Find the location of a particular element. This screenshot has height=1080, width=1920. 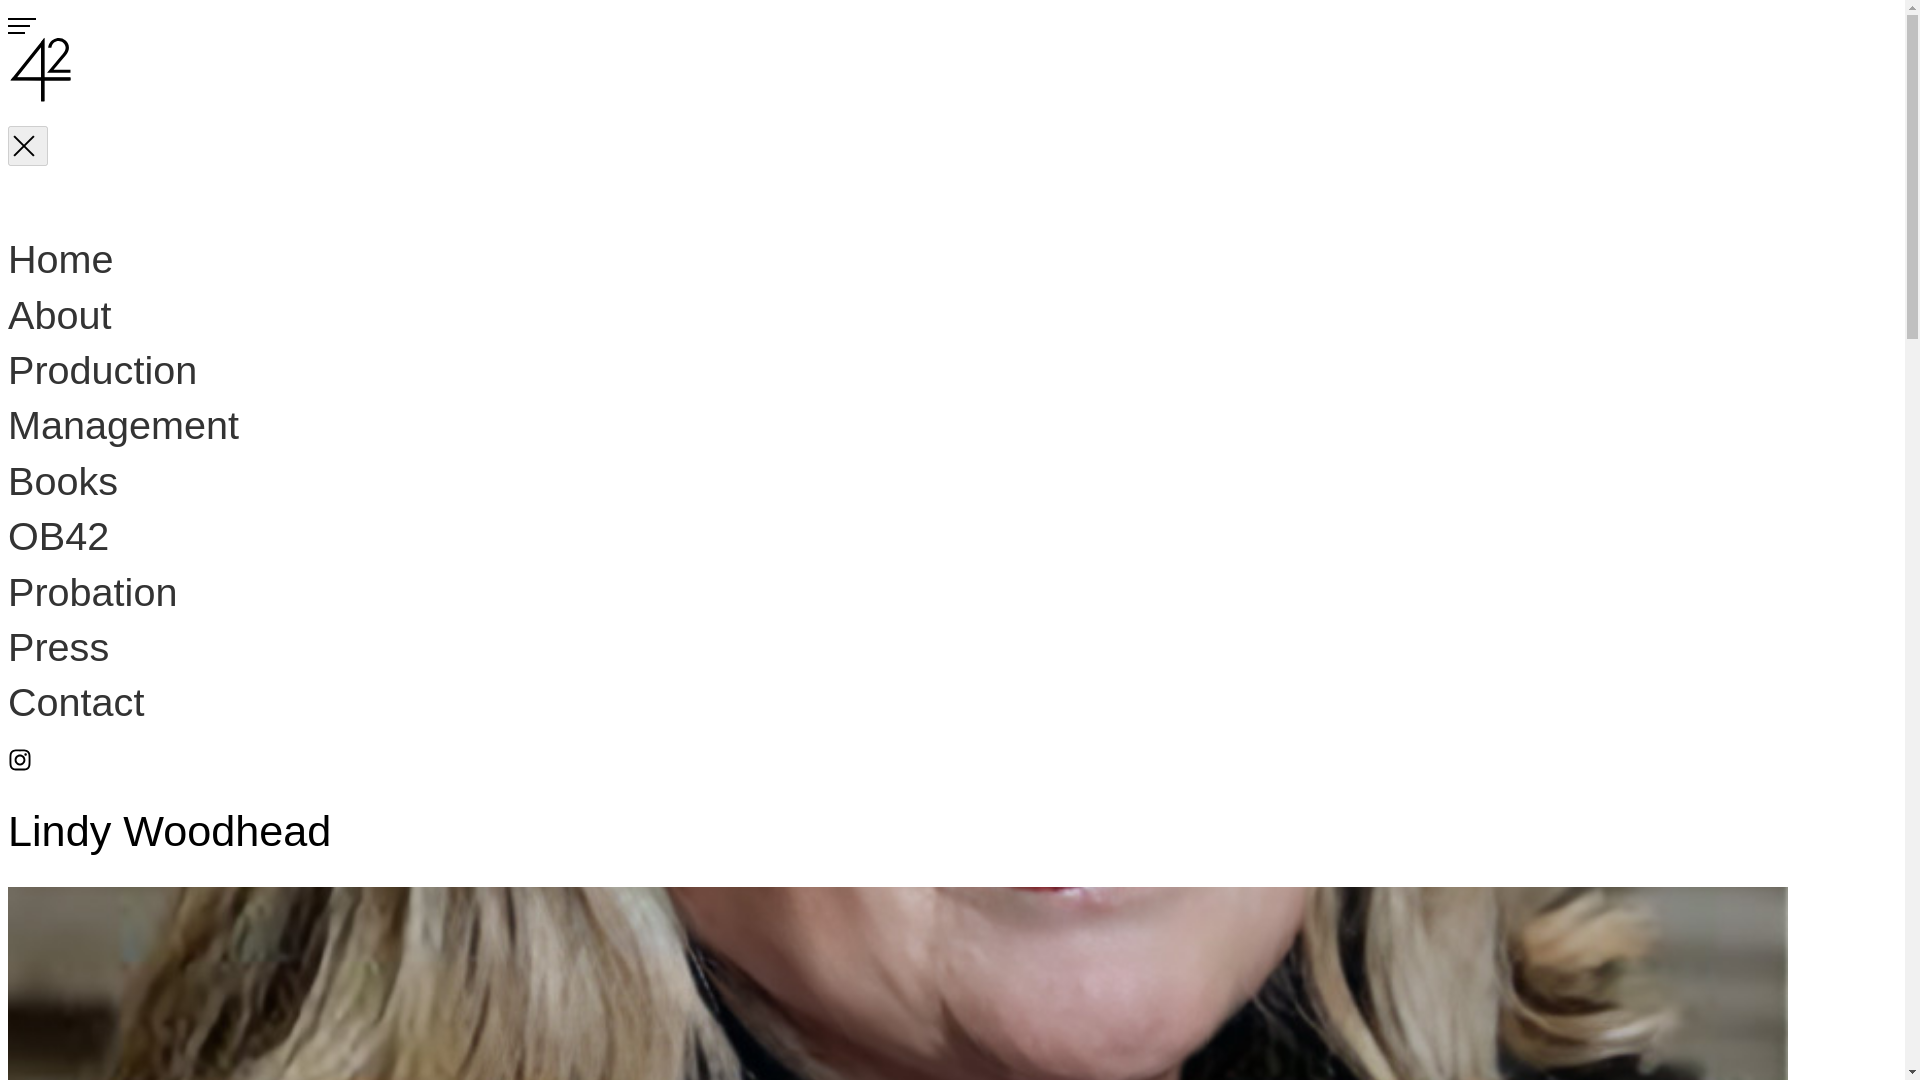

Contact is located at coordinates (76, 702).